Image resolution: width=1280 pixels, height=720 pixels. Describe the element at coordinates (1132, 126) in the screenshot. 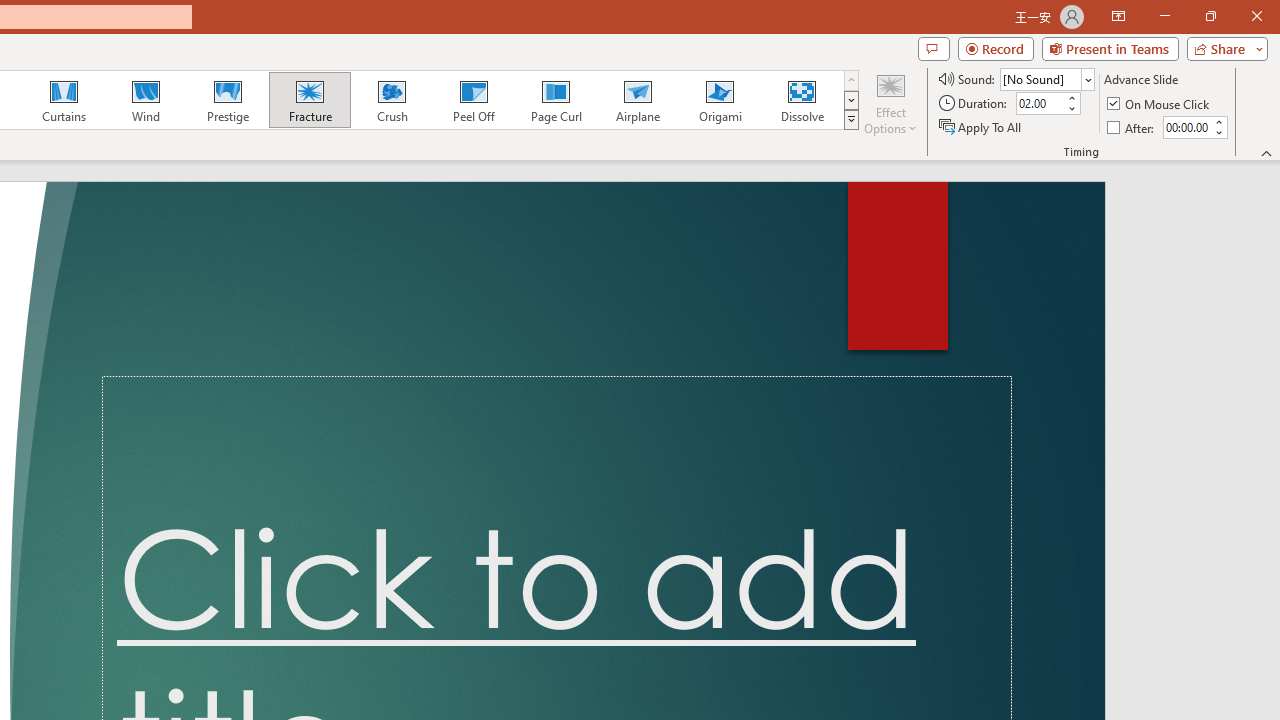

I see `After` at that location.